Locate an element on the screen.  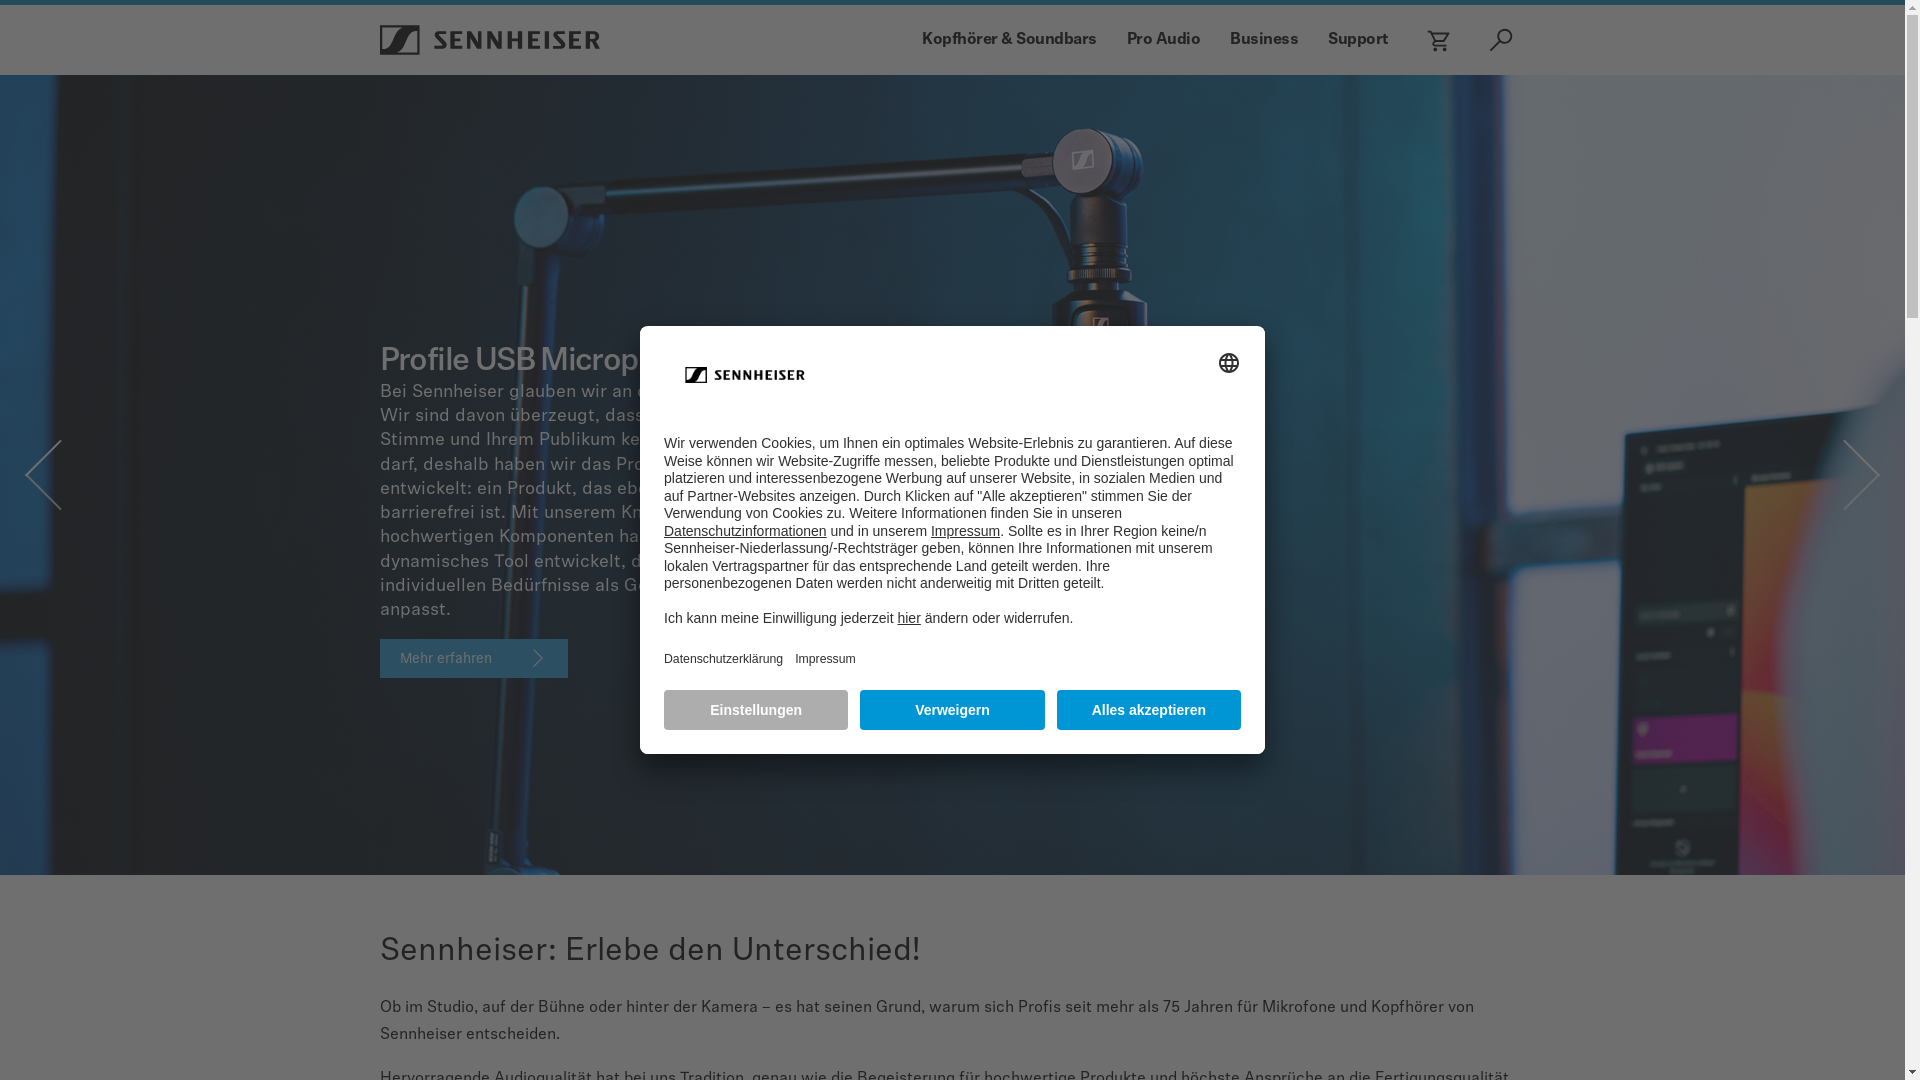
Business is located at coordinates (1264, 40).